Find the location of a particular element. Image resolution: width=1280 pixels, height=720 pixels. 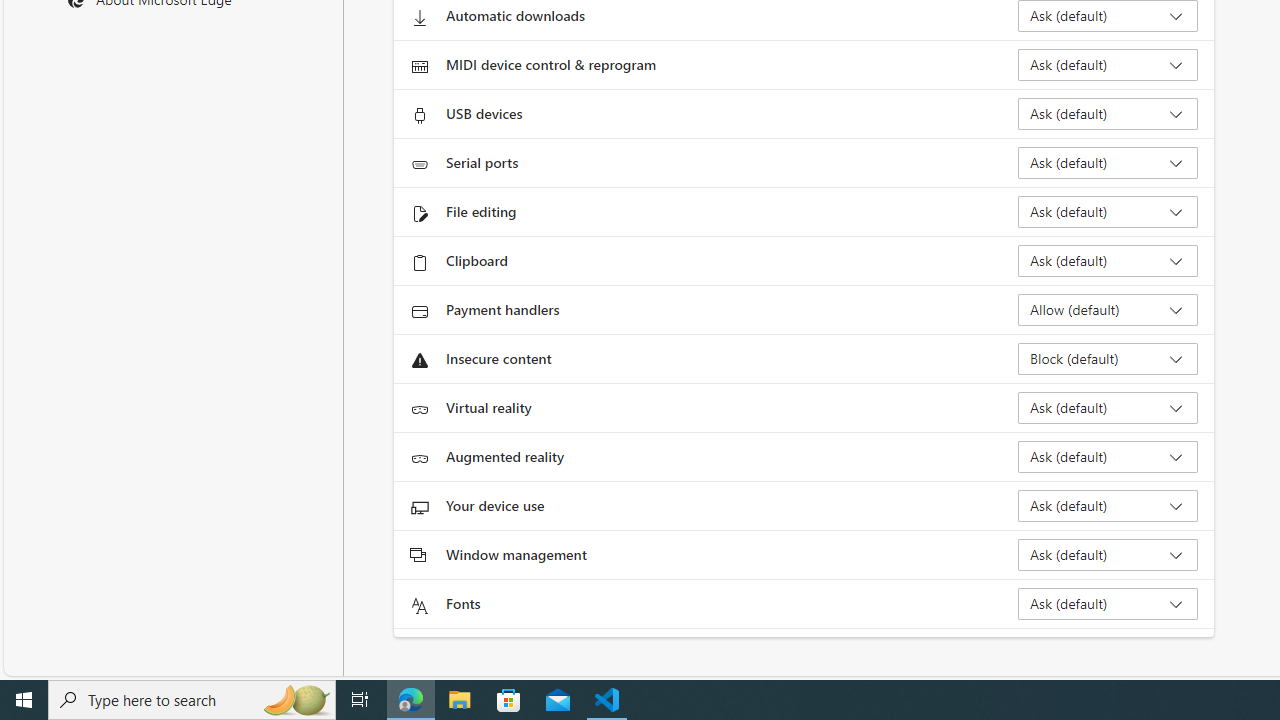

Virtual reality Ask (default) is located at coordinates (1108, 408).